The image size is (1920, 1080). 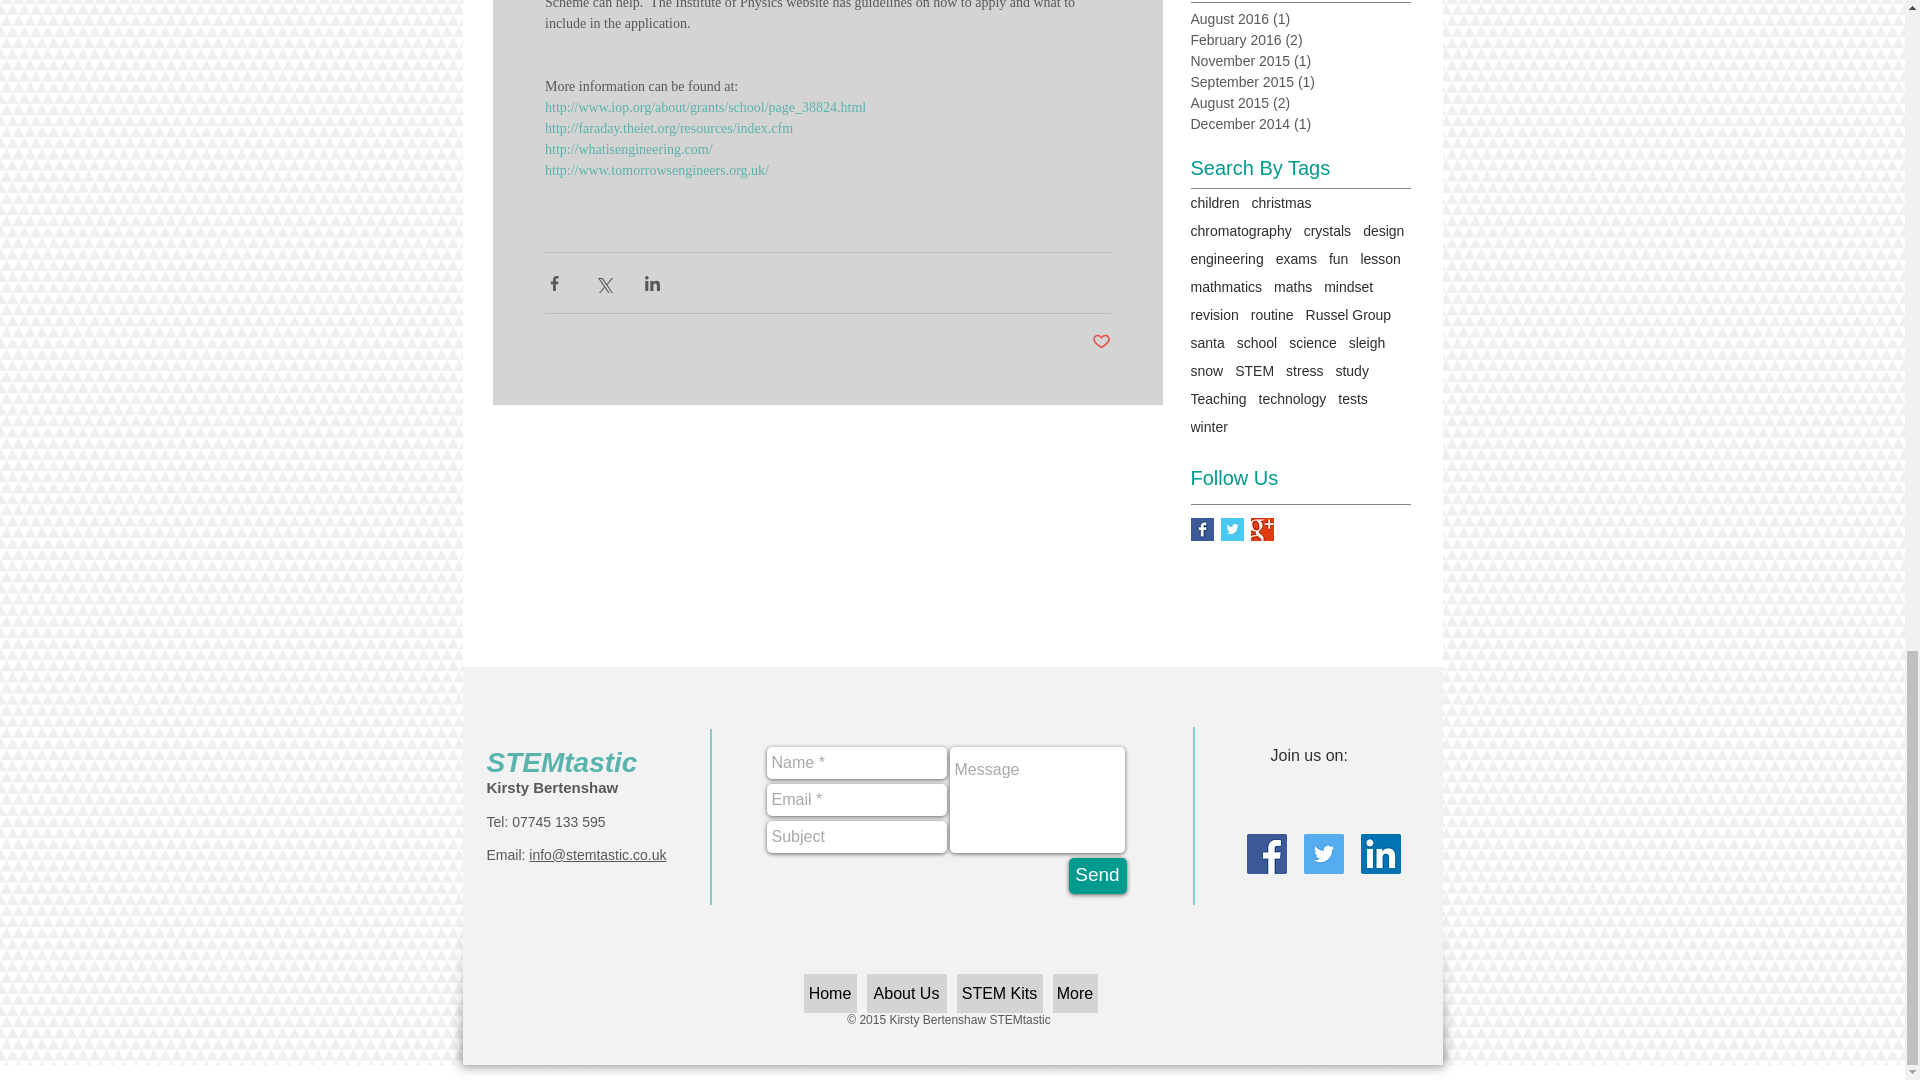 What do you see at coordinates (1327, 230) in the screenshot?
I see `crystals` at bounding box center [1327, 230].